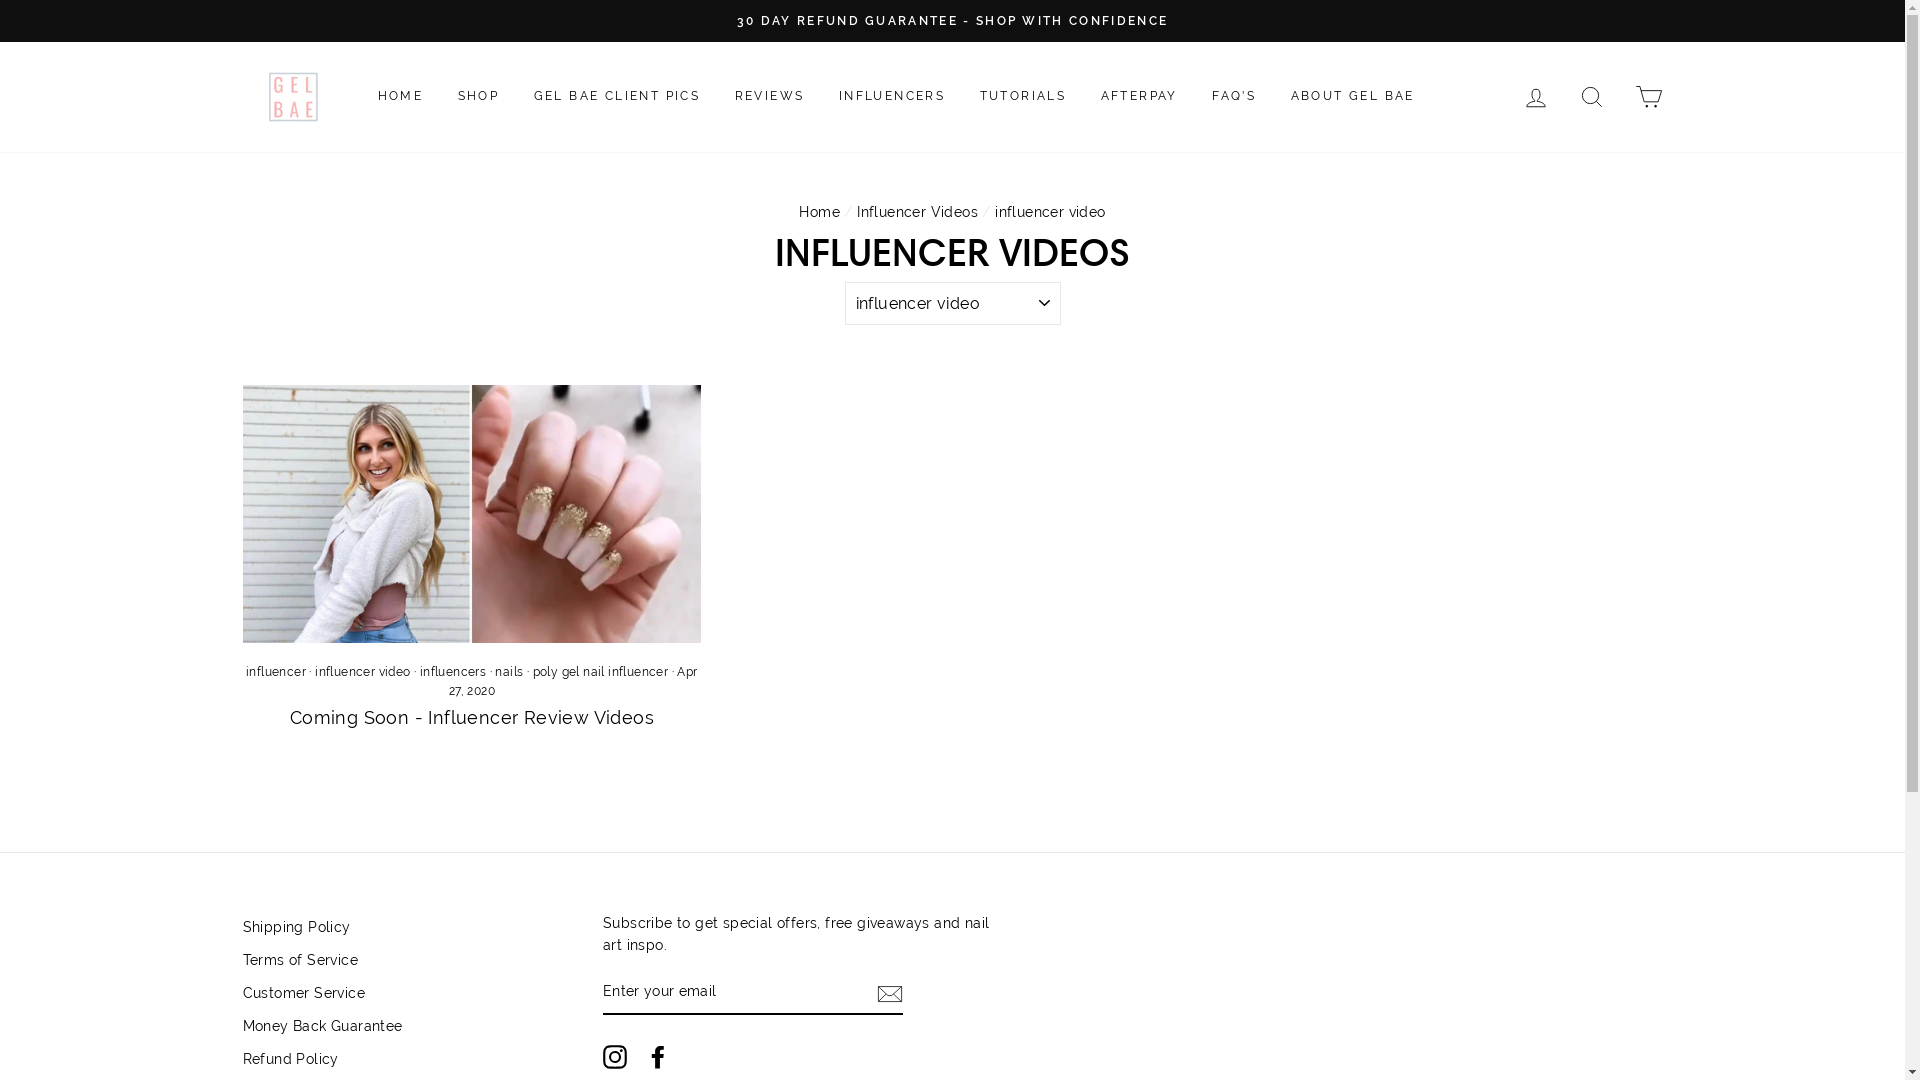 Image resolution: width=1920 pixels, height=1080 pixels. What do you see at coordinates (1234, 97) in the screenshot?
I see `FAQ'S` at bounding box center [1234, 97].